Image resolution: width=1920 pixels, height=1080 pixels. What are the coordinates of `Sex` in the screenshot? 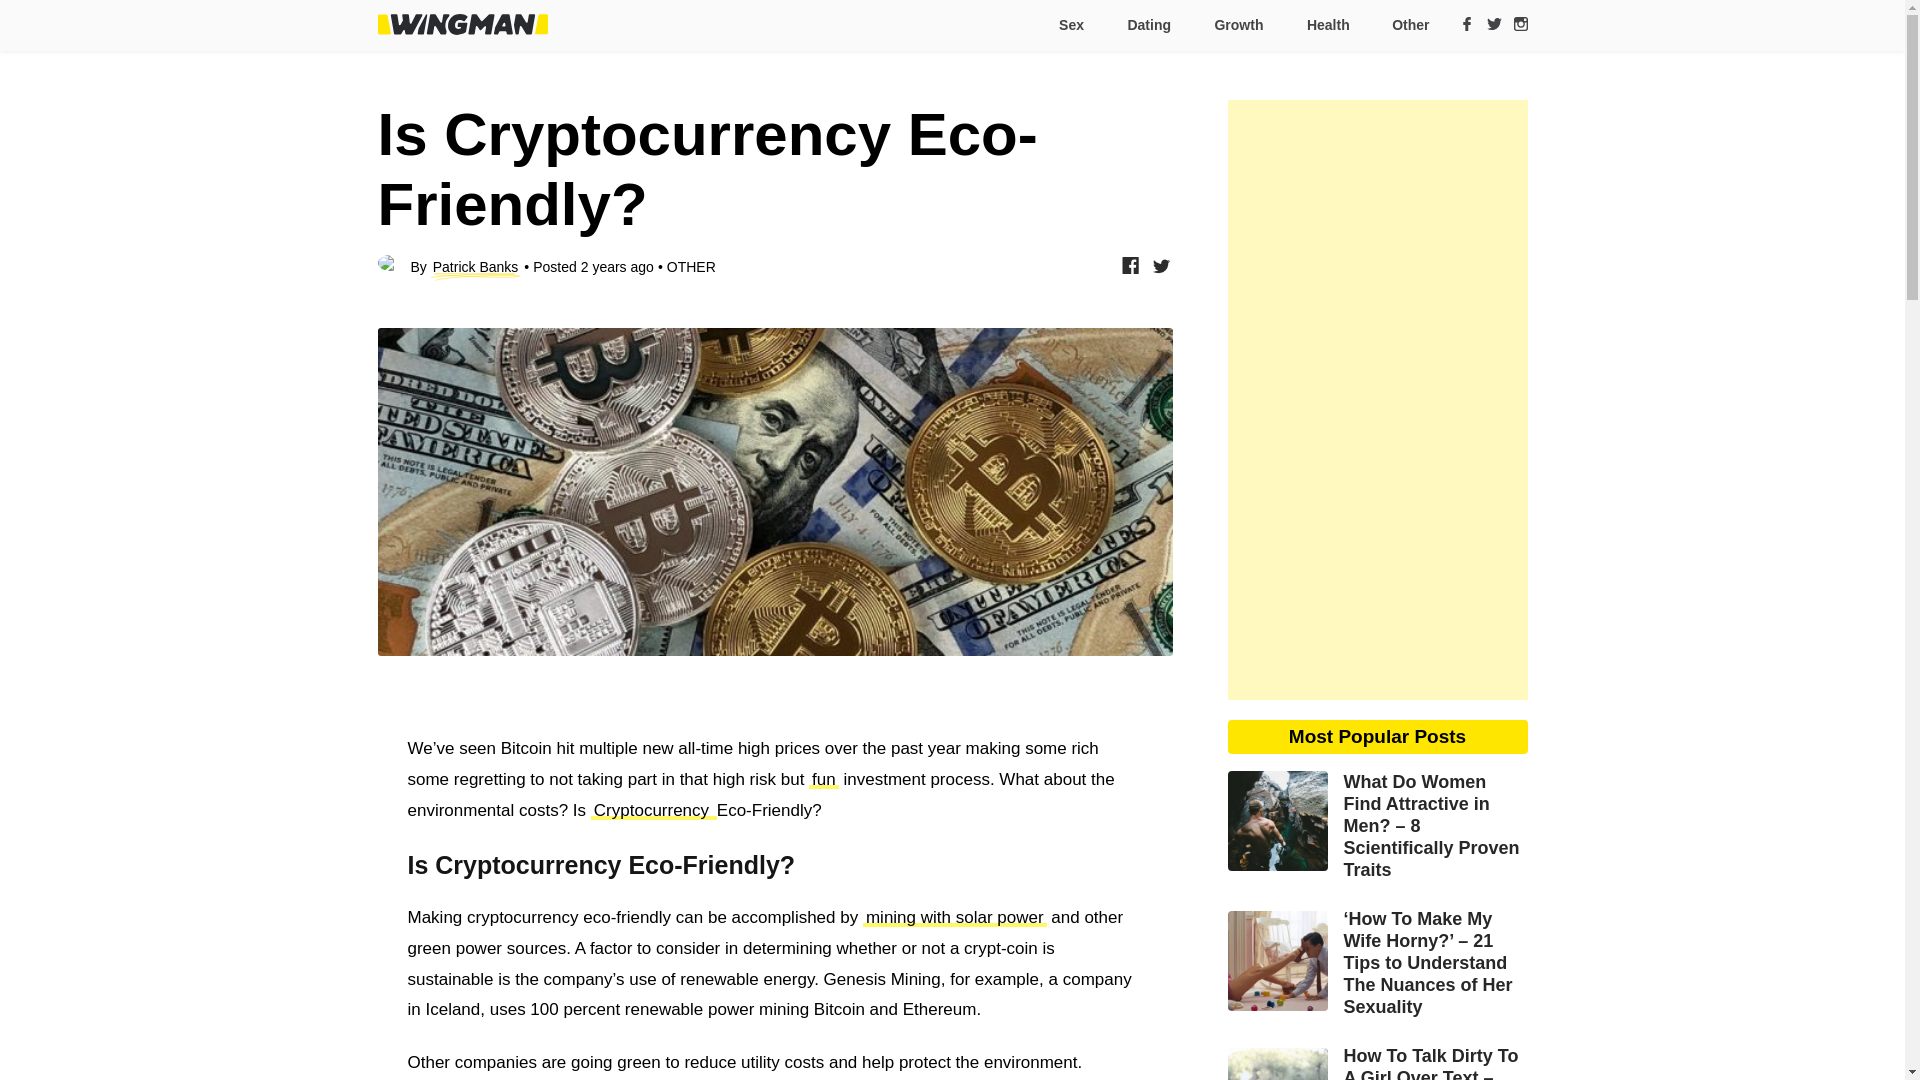 It's located at (1069, 25).